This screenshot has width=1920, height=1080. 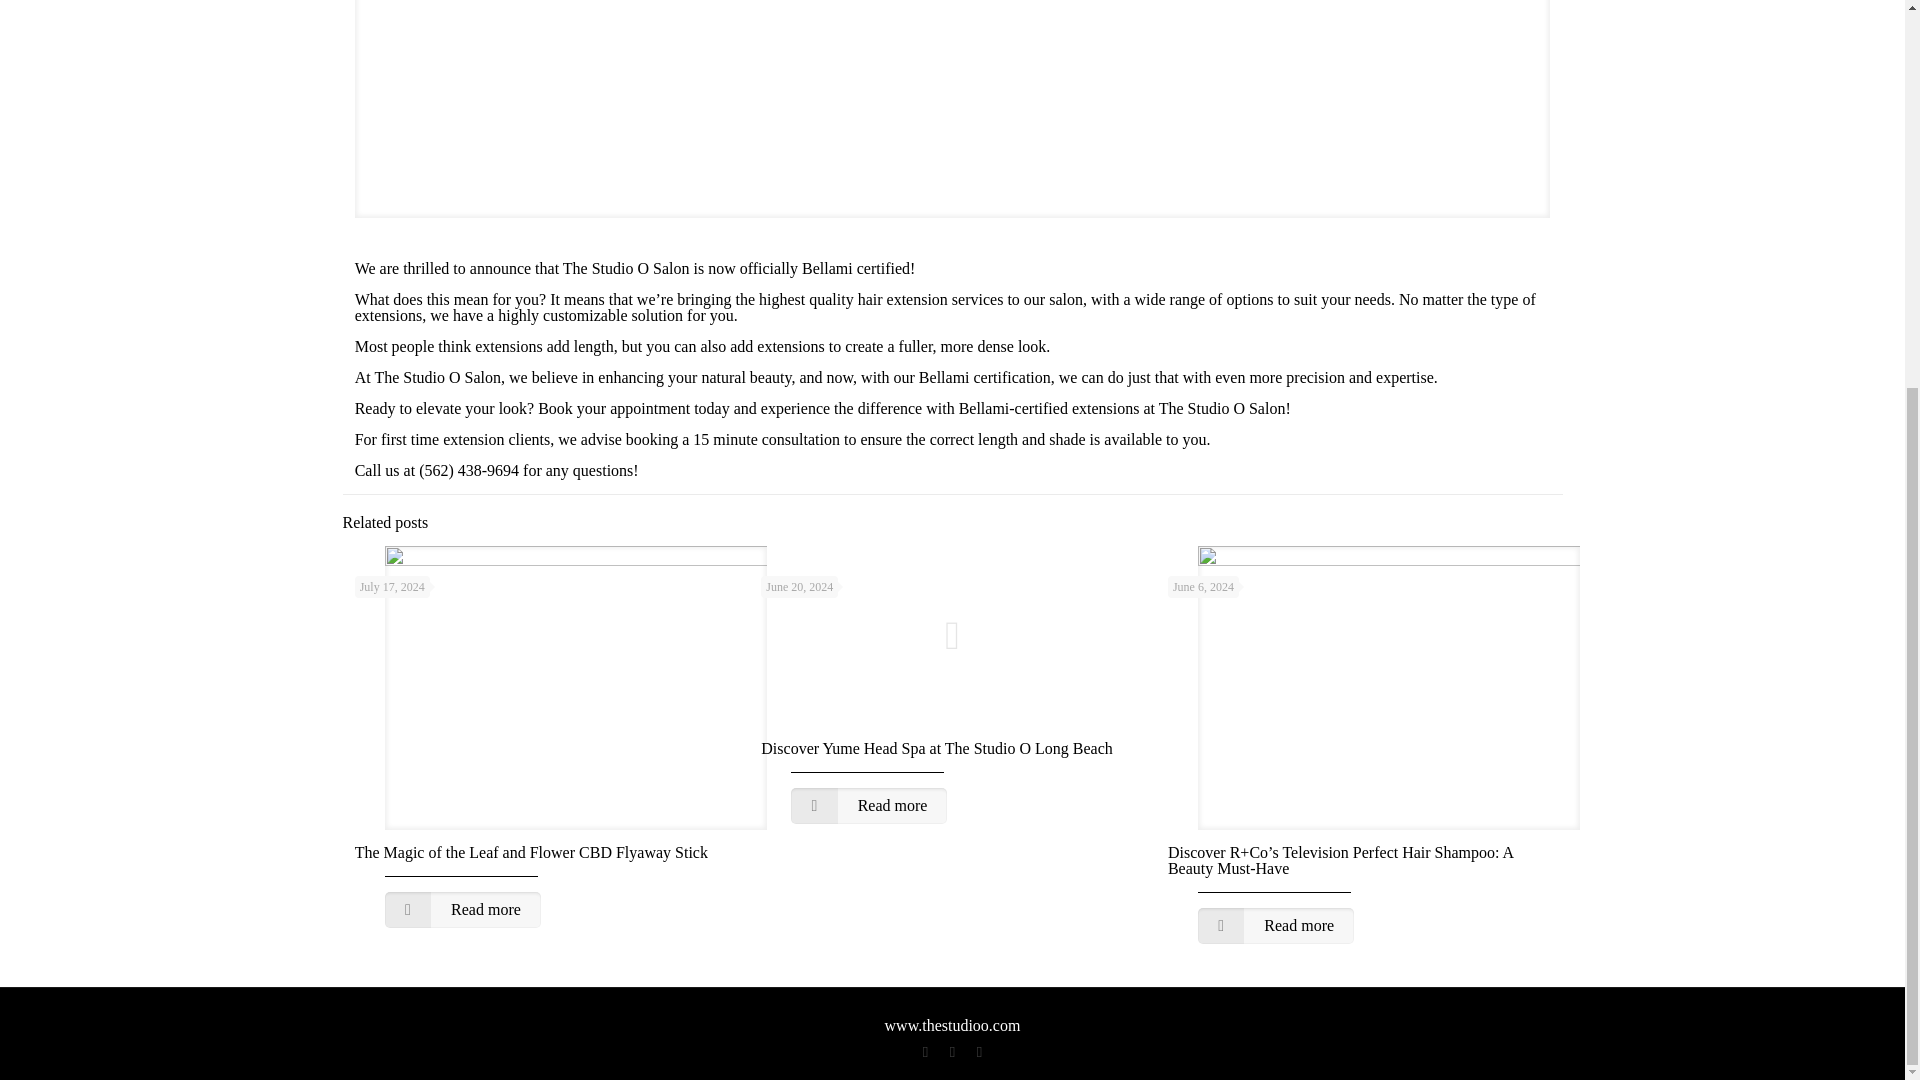 What do you see at coordinates (936, 748) in the screenshot?
I see `Discover Yume Head Spa at The Studio O Long Beach` at bounding box center [936, 748].